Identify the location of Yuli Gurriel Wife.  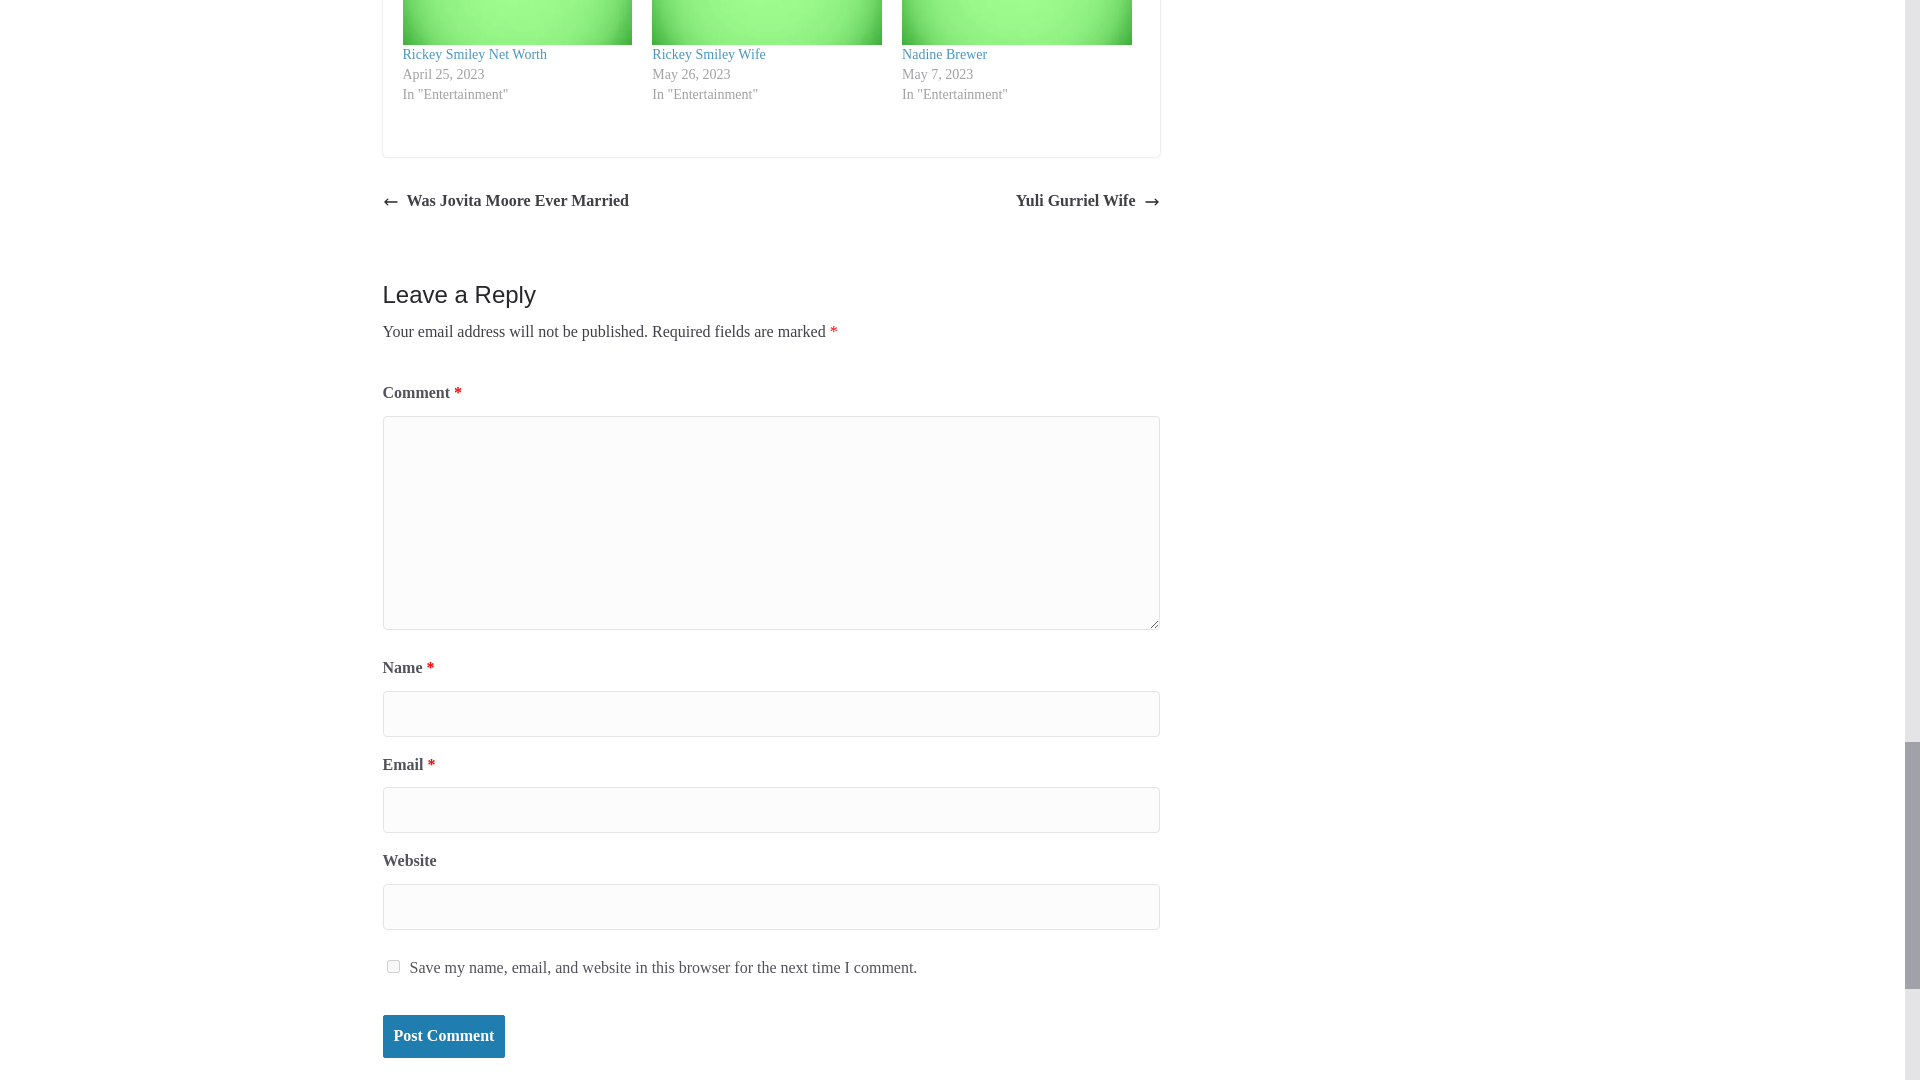
(1087, 201).